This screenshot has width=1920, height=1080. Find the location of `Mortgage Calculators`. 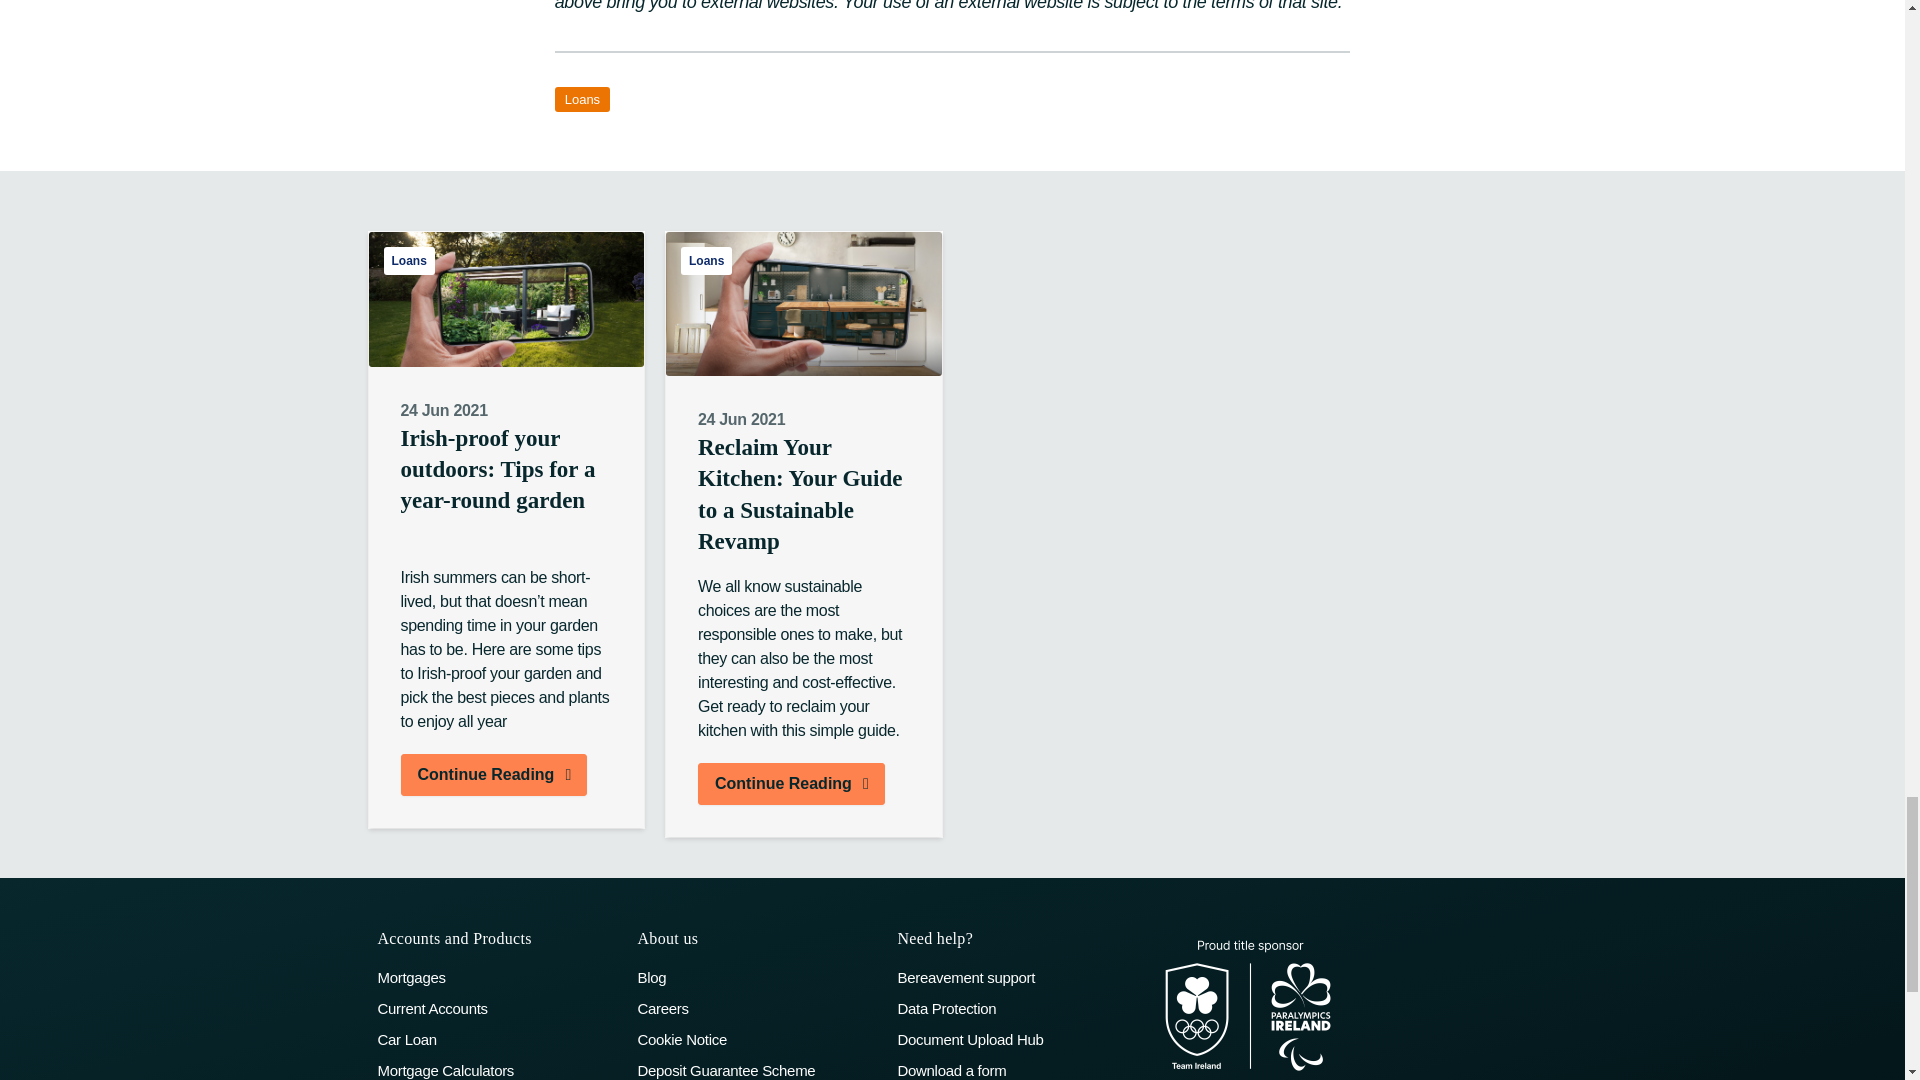

Mortgage Calculators is located at coordinates (498, 1070).